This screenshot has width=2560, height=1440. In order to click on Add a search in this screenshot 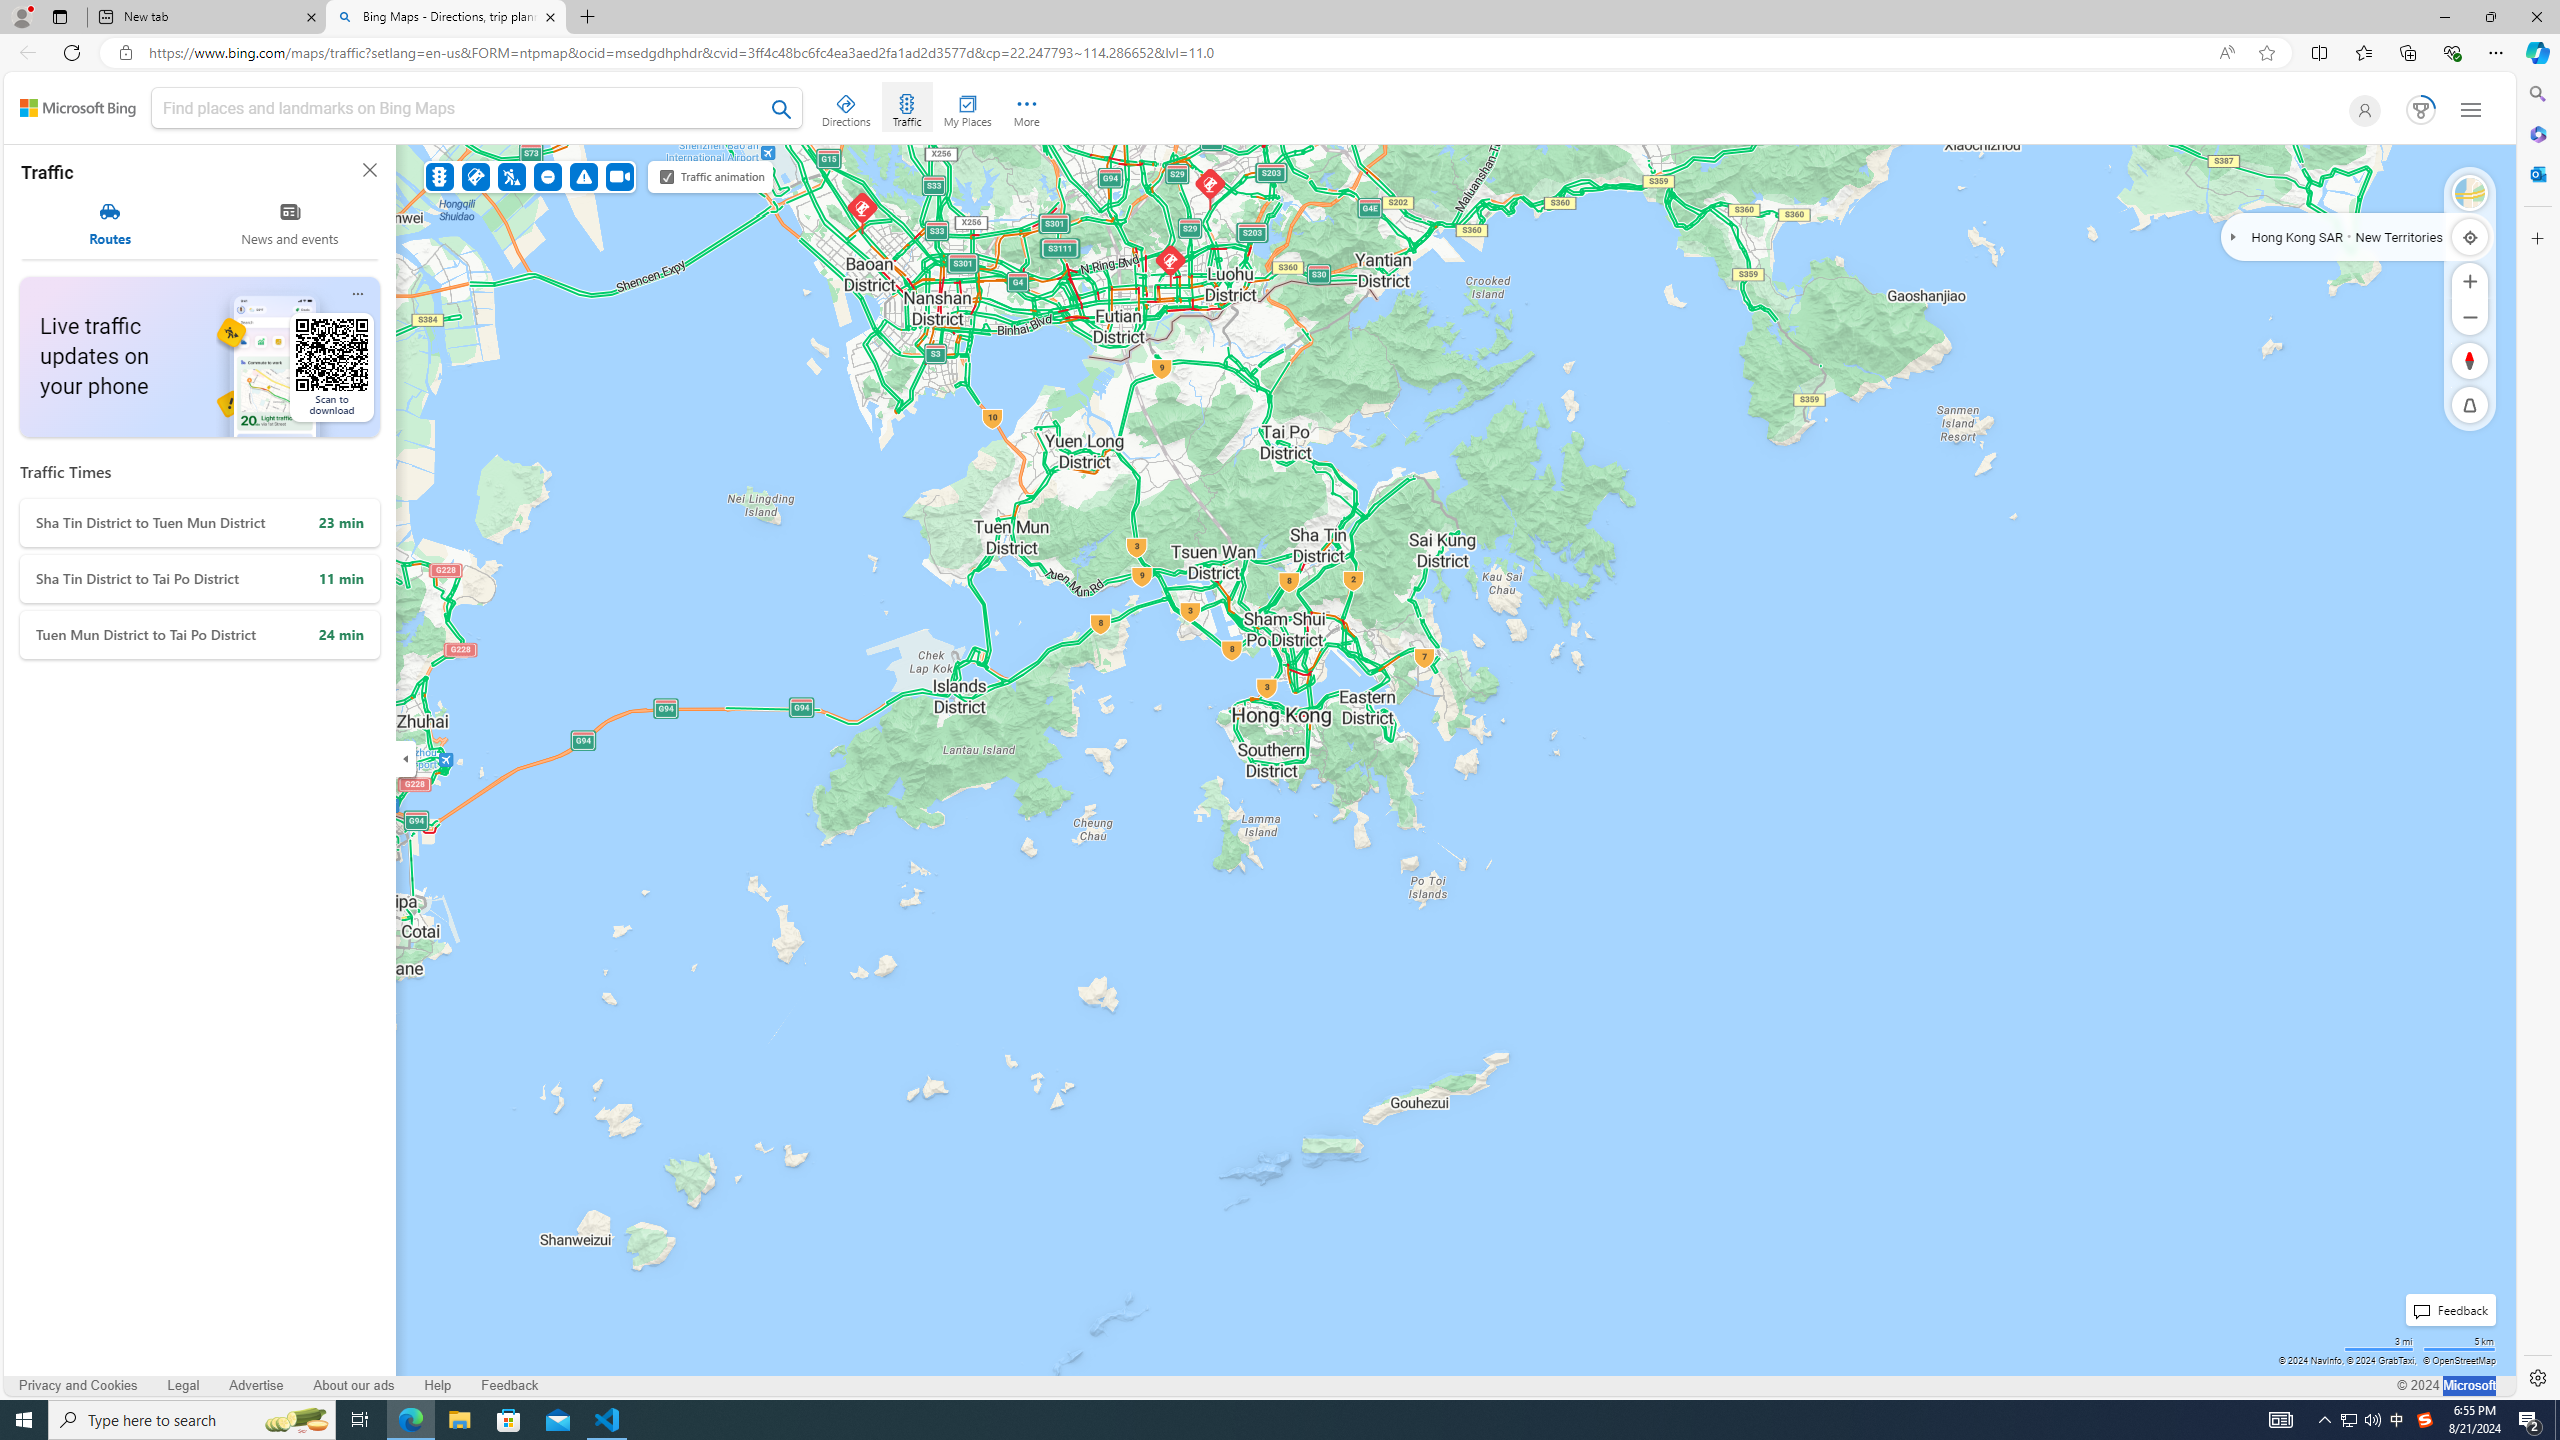, I will do `click(462, 108)`.